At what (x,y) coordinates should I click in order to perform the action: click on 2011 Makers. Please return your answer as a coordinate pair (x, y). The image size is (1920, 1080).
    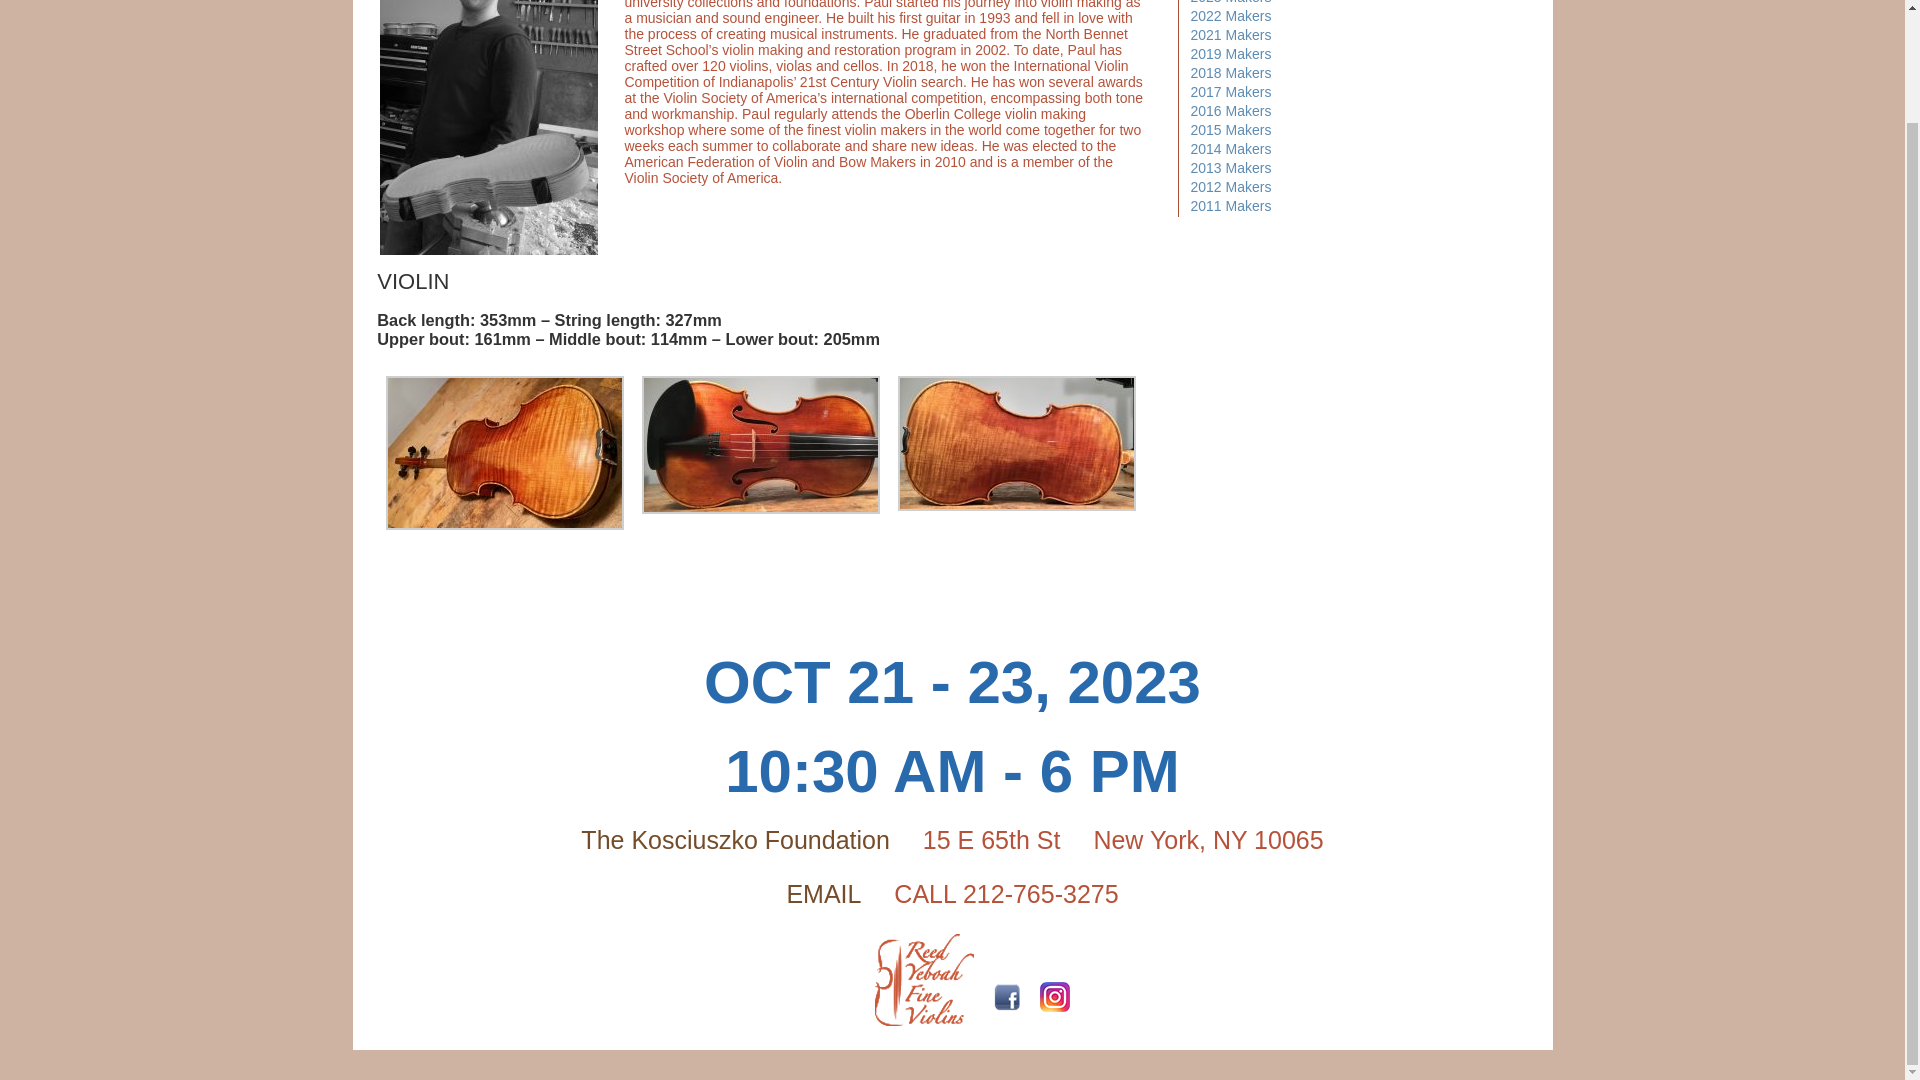
    Looking at the image, I should click on (1230, 205).